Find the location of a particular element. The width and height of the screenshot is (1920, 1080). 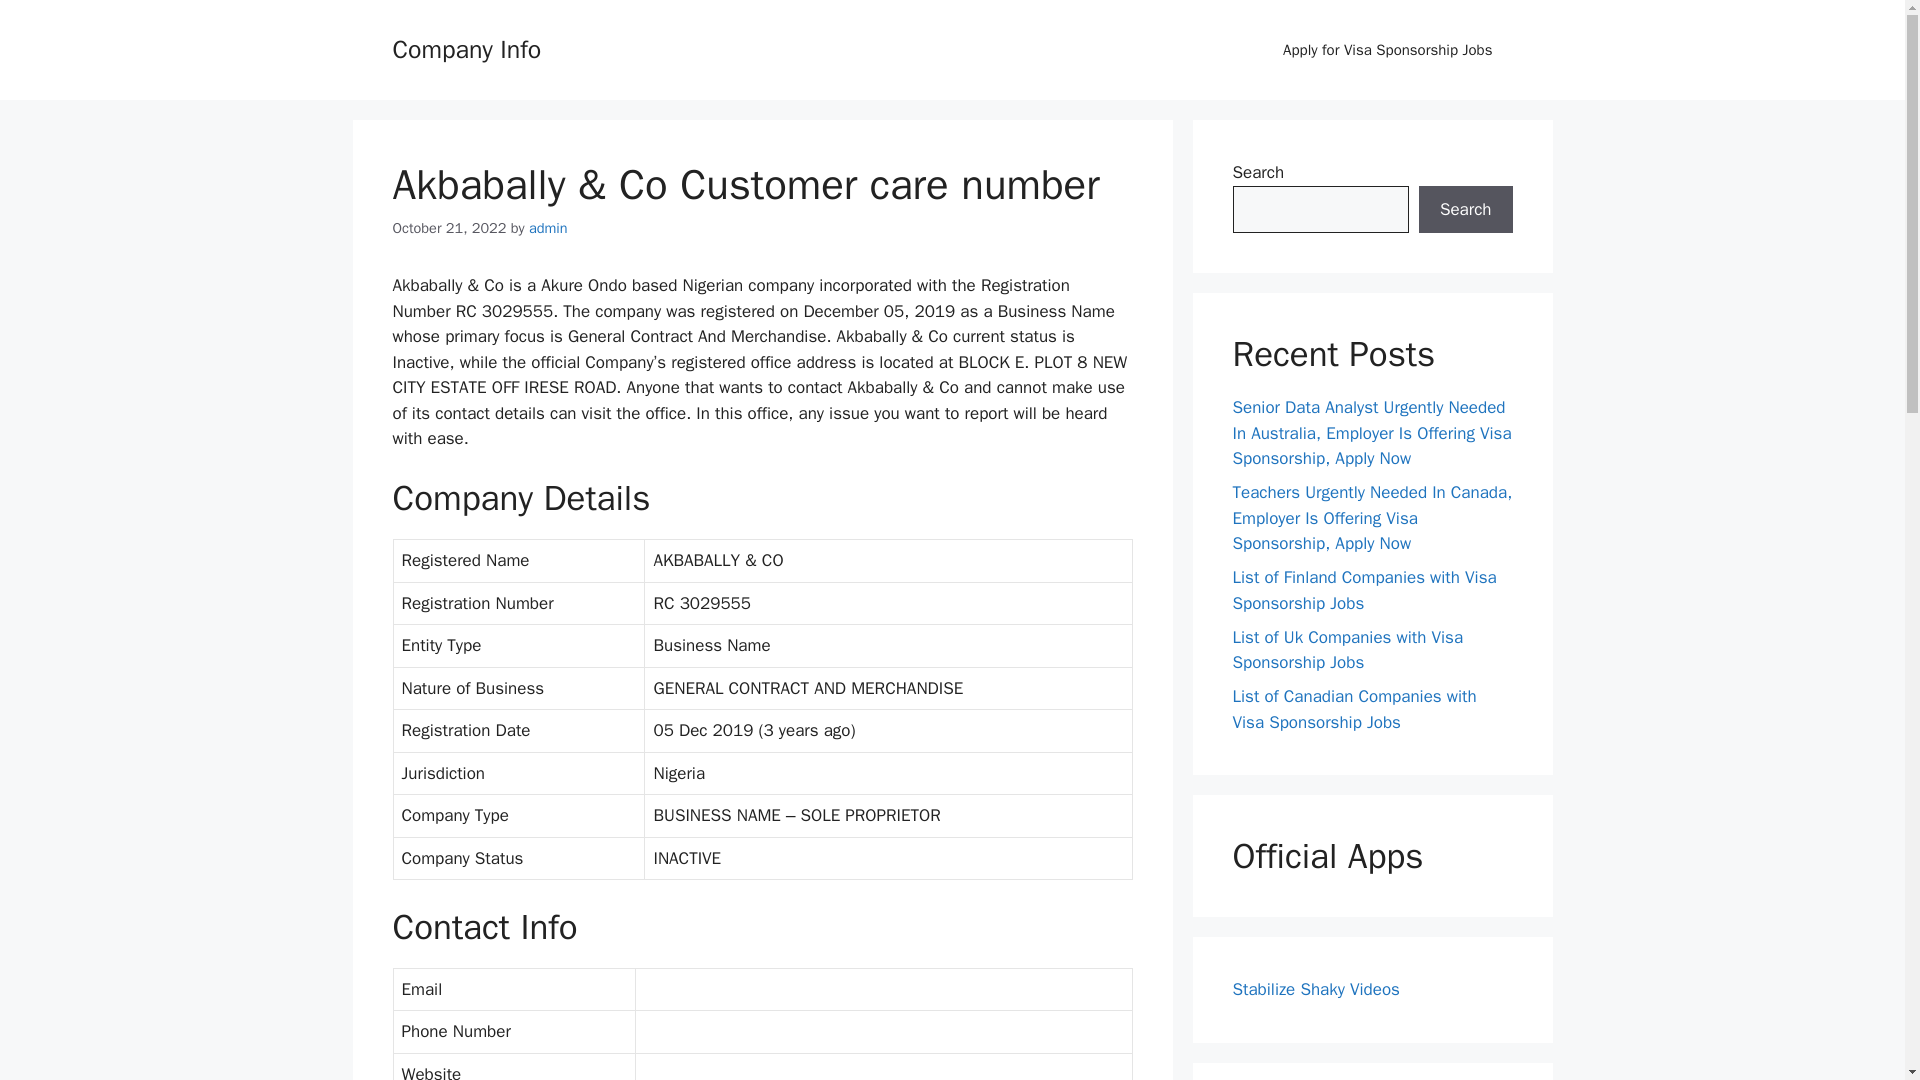

List of Canadian Companies with Visa Sponsorship Jobs is located at coordinates (1354, 709).